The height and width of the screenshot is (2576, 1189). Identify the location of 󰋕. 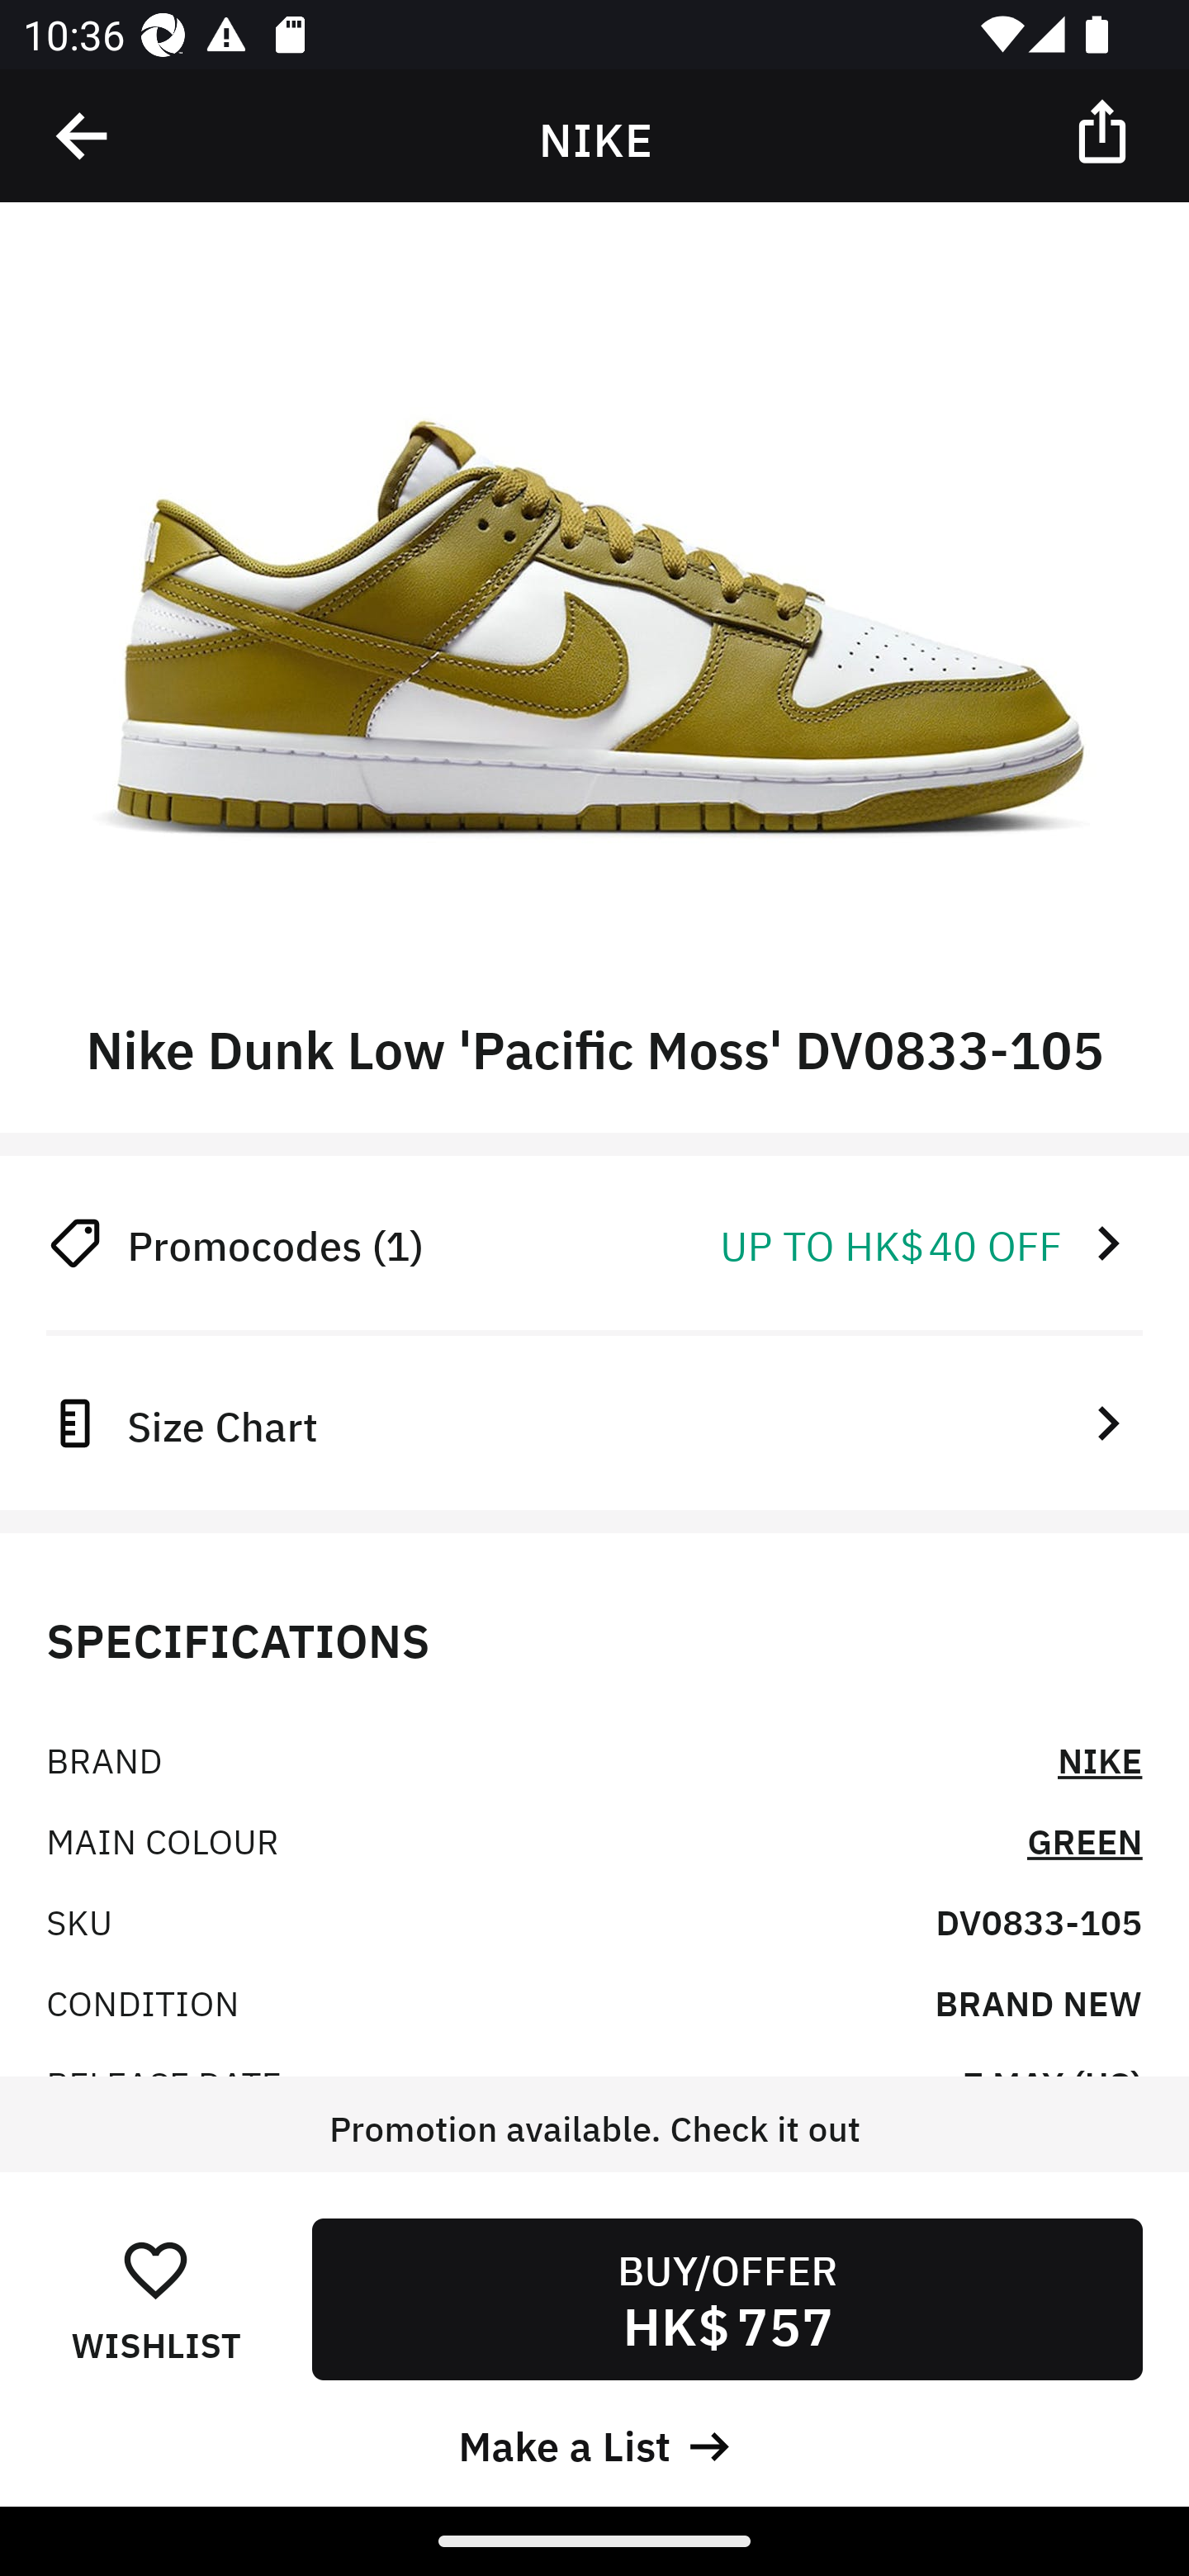
(155, 2269).